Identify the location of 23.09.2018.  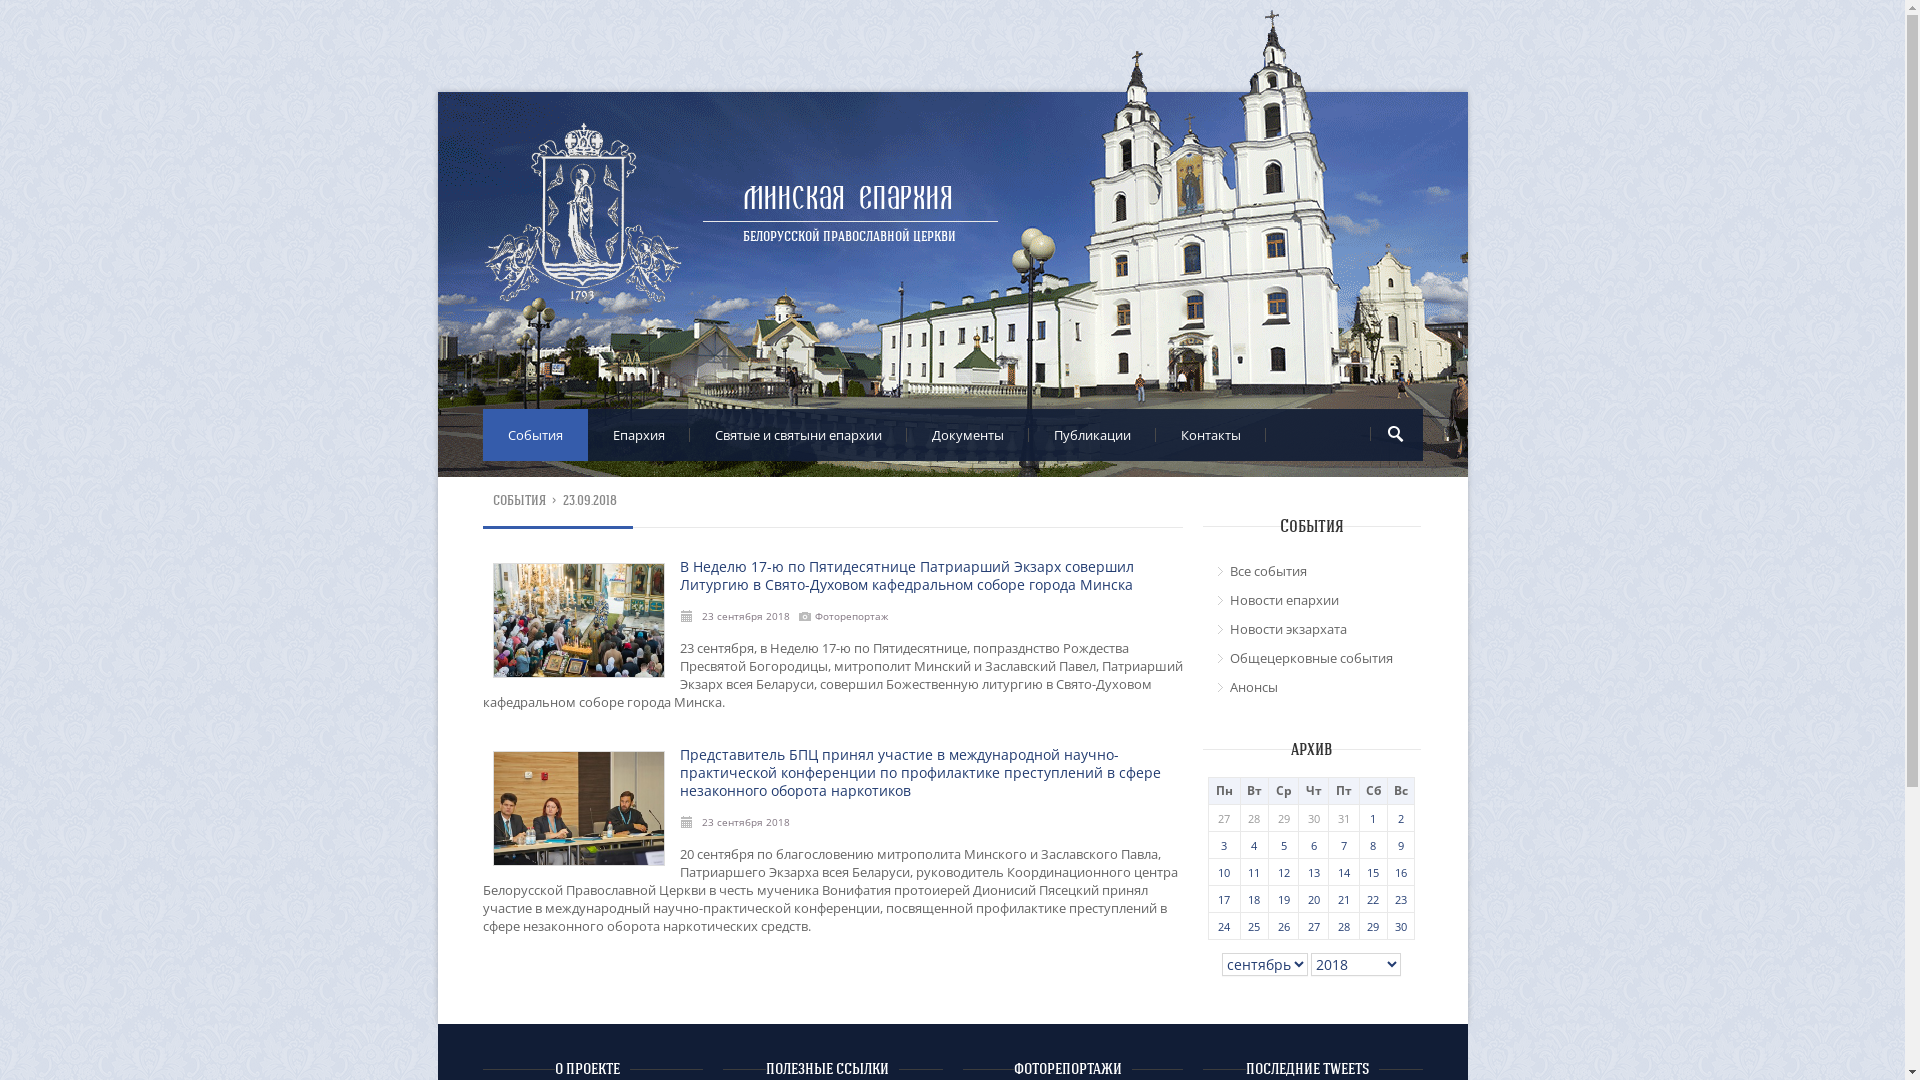
(590, 500).